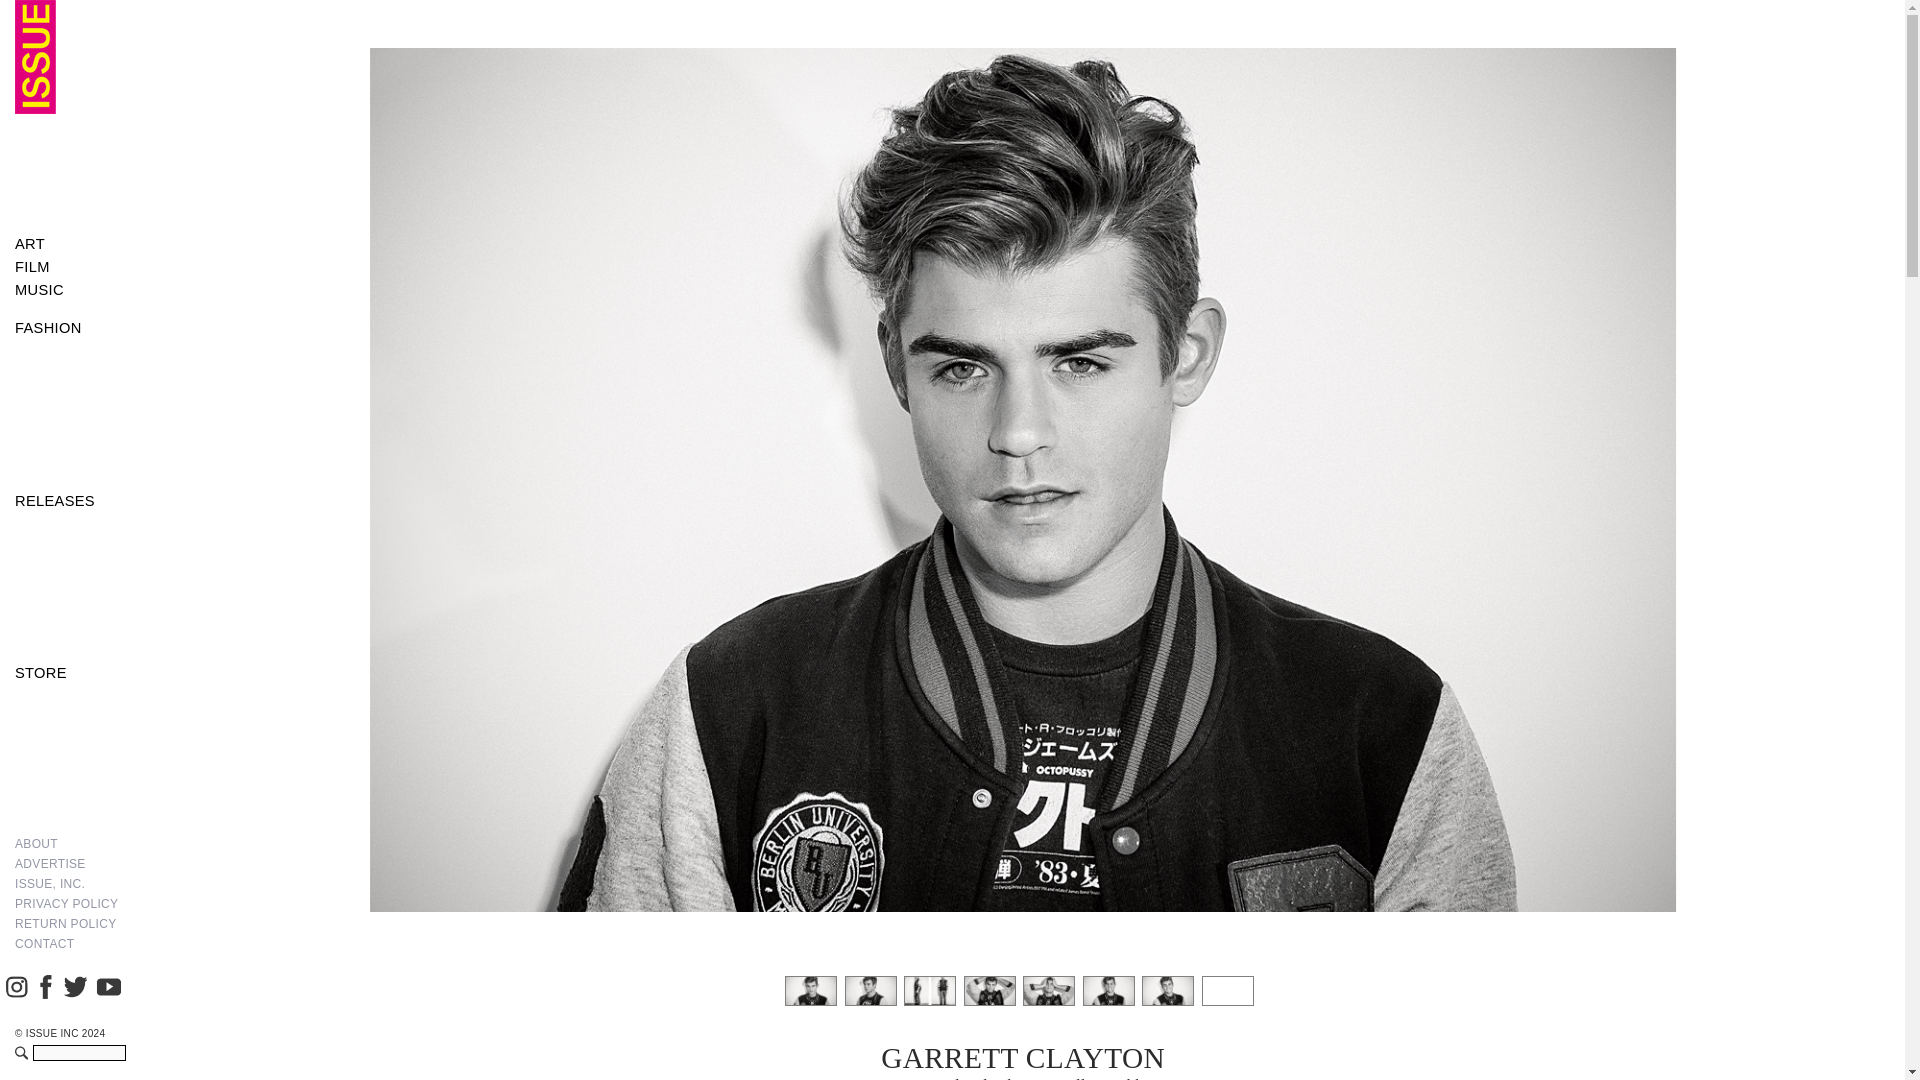 The image size is (1920, 1080). What do you see at coordinates (70, 266) in the screenshot?
I see `FILM` at bounding box center [70, 266].